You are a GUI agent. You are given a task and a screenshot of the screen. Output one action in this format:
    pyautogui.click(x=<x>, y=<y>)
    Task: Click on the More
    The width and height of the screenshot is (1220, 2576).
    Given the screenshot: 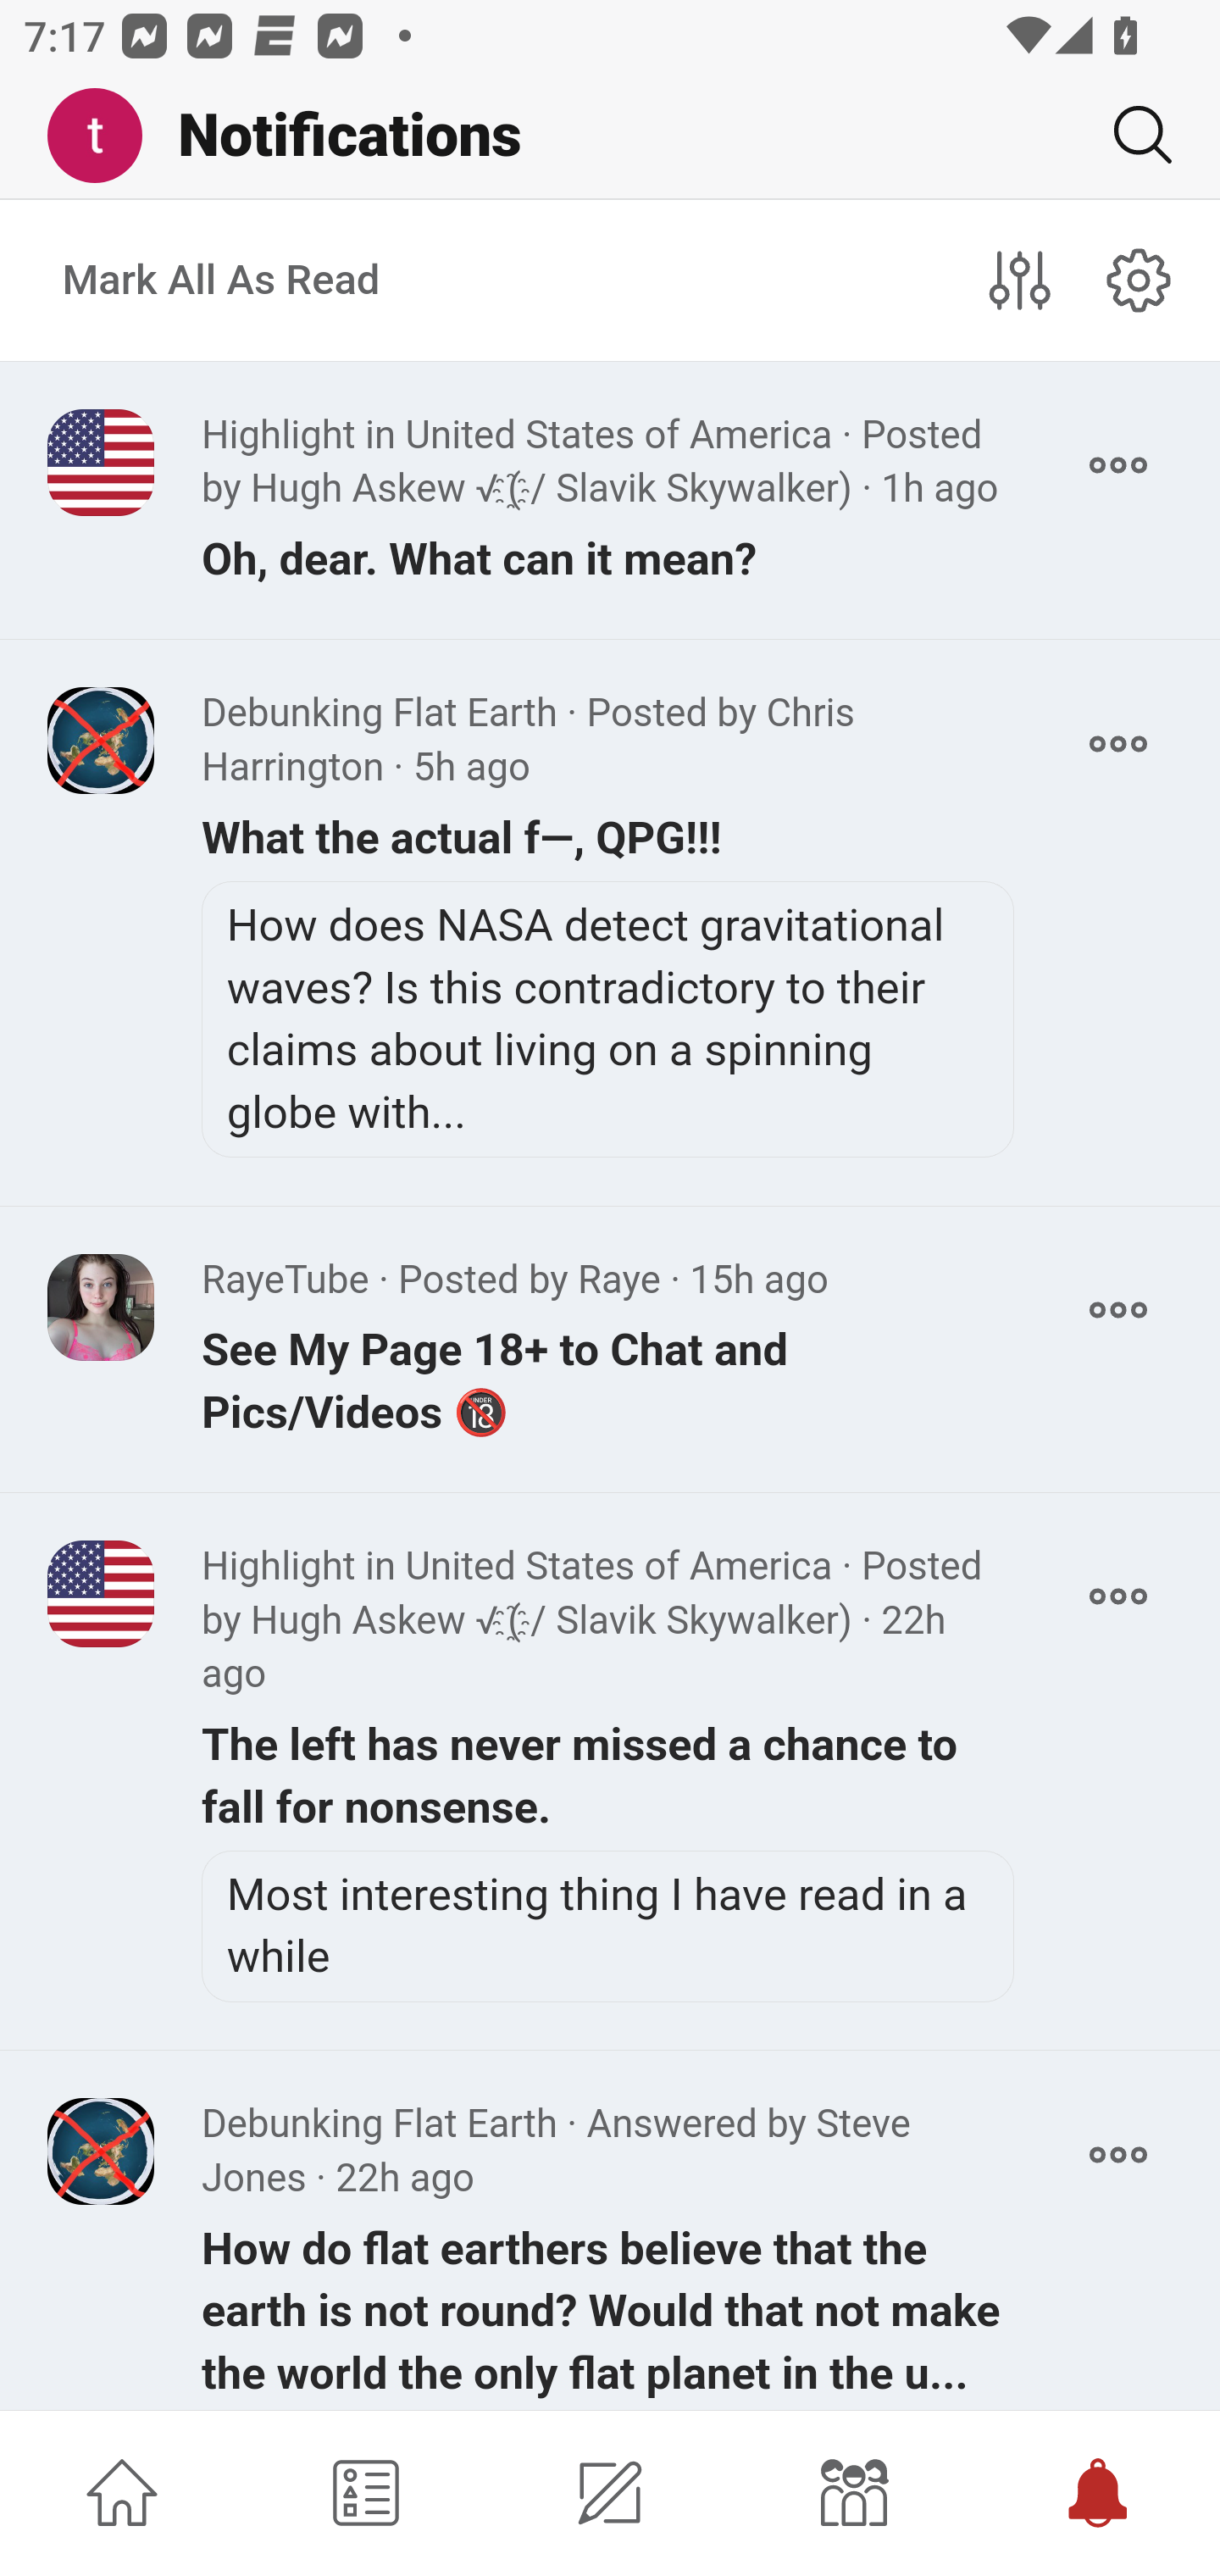 What is the action you would take?
    pyautogui.click(x=1118, y=464)
    